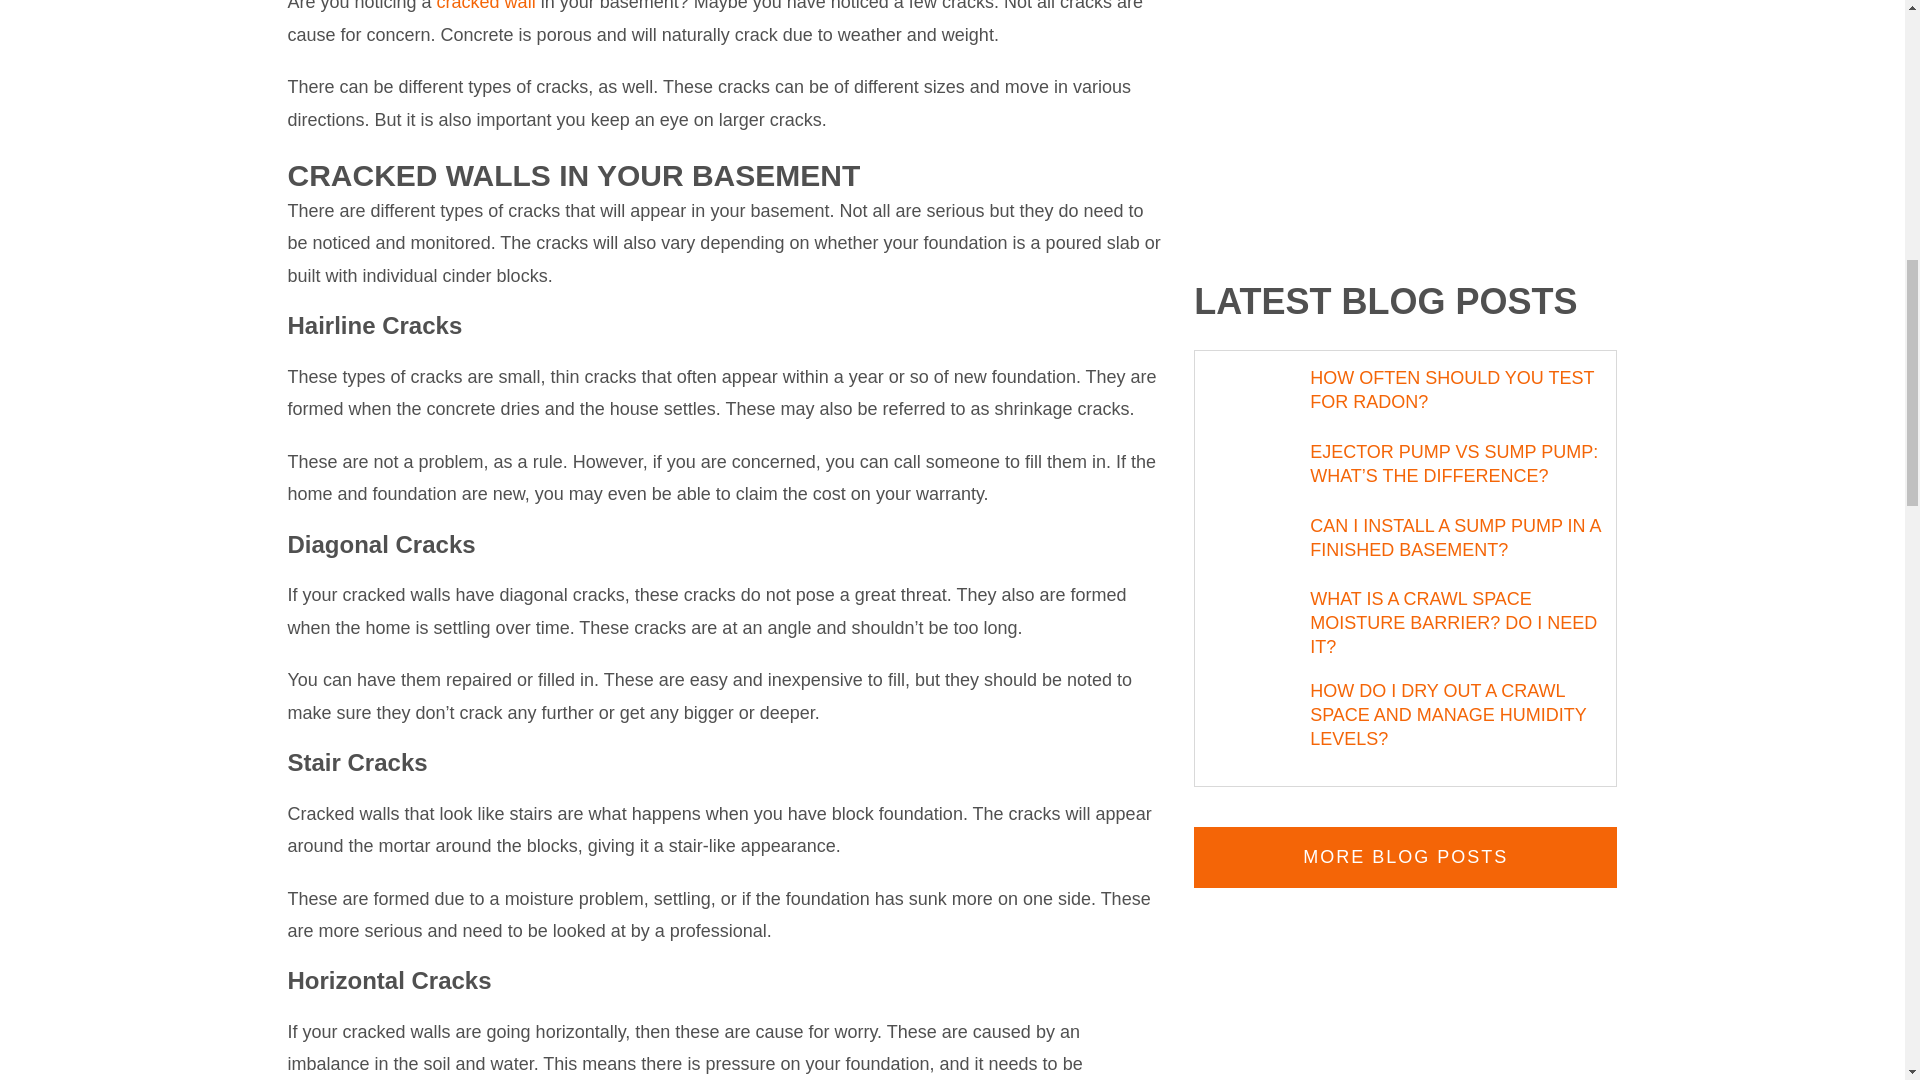 Image resolution: width=1920 pixels, height=1080 pixels. What do you see at coordinates (1259, 711) in the screenshot?
I see `How Do I Dry Out a Crawl Space and Manage Humidity Levels?` at bounding box center [1259, 711].